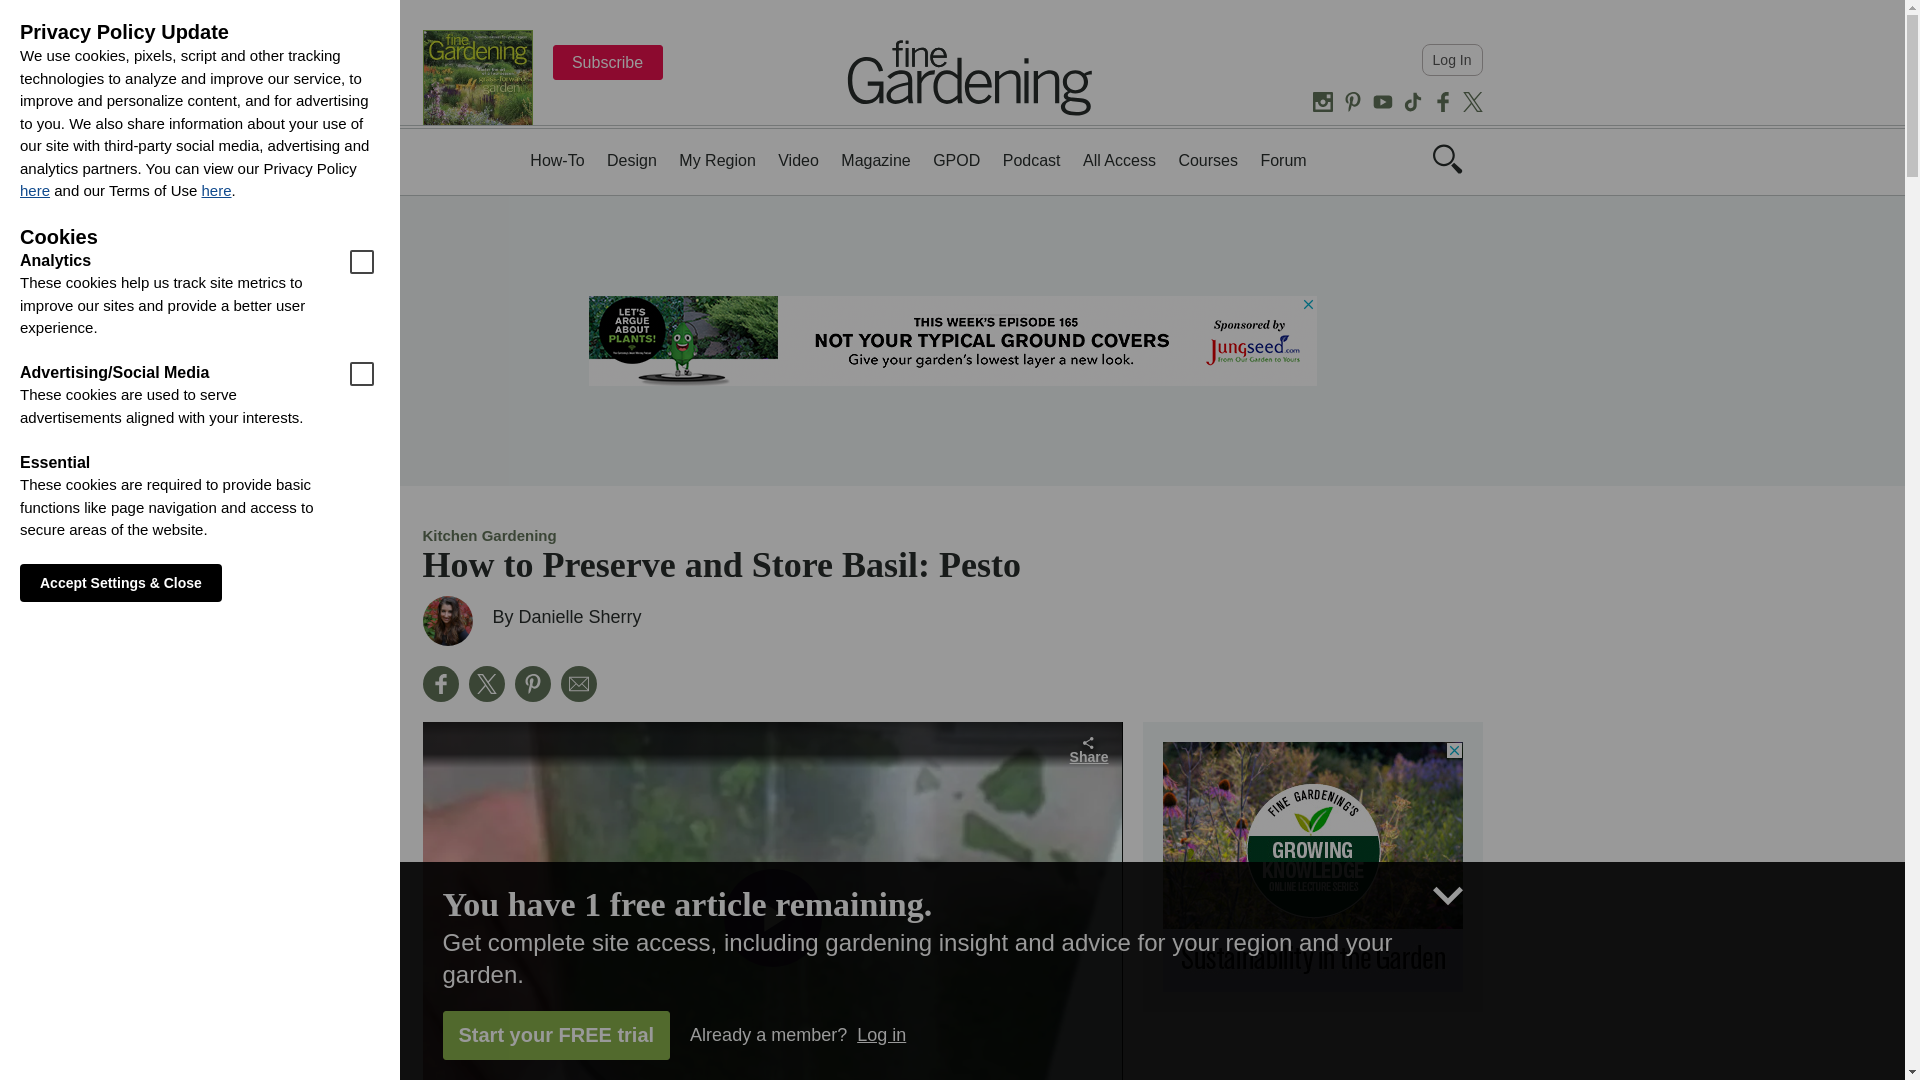 This screenshot has width=1920, height=1080. What do you see at coordinates (1412, 102) in the screenshot?
I see `TikTok` at bounding box center [1412, 102].